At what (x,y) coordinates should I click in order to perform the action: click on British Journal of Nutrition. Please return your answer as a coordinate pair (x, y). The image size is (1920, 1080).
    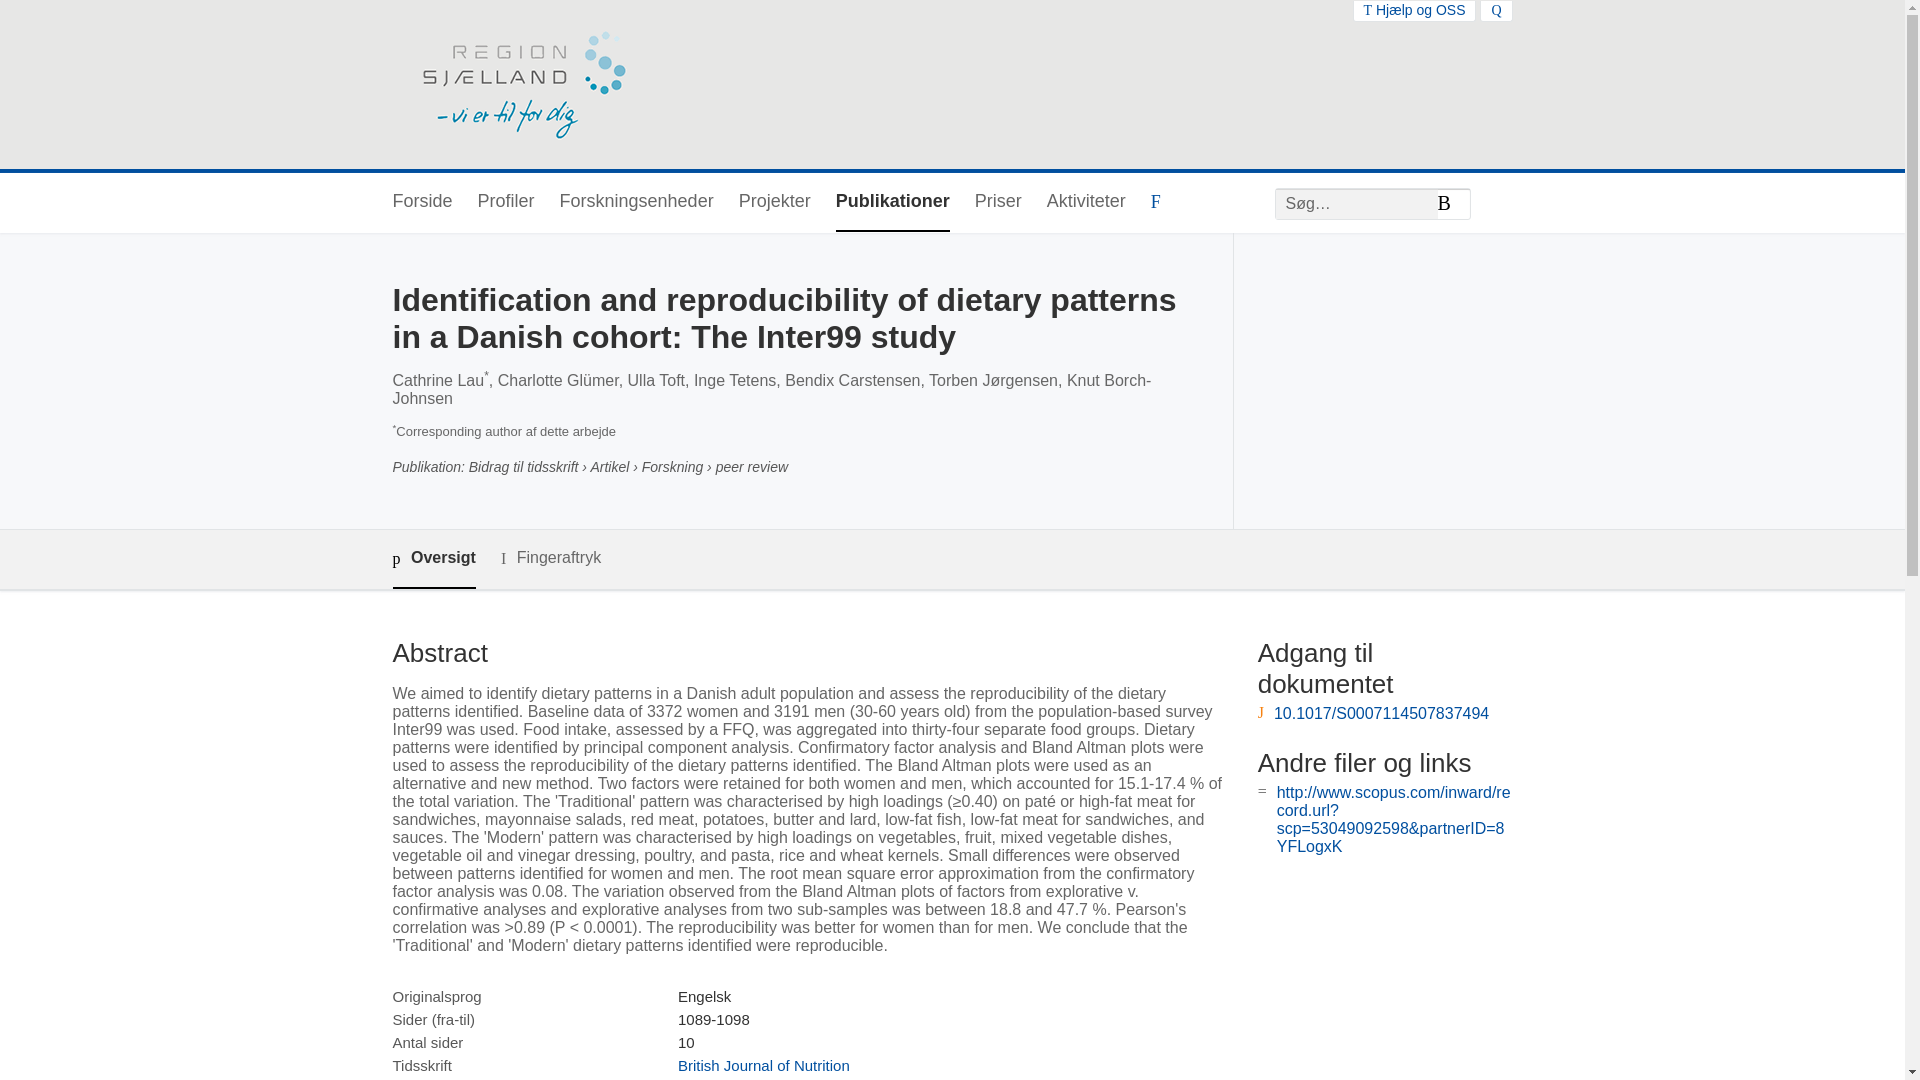
    Looking at the image, I should click on (764, 1065).